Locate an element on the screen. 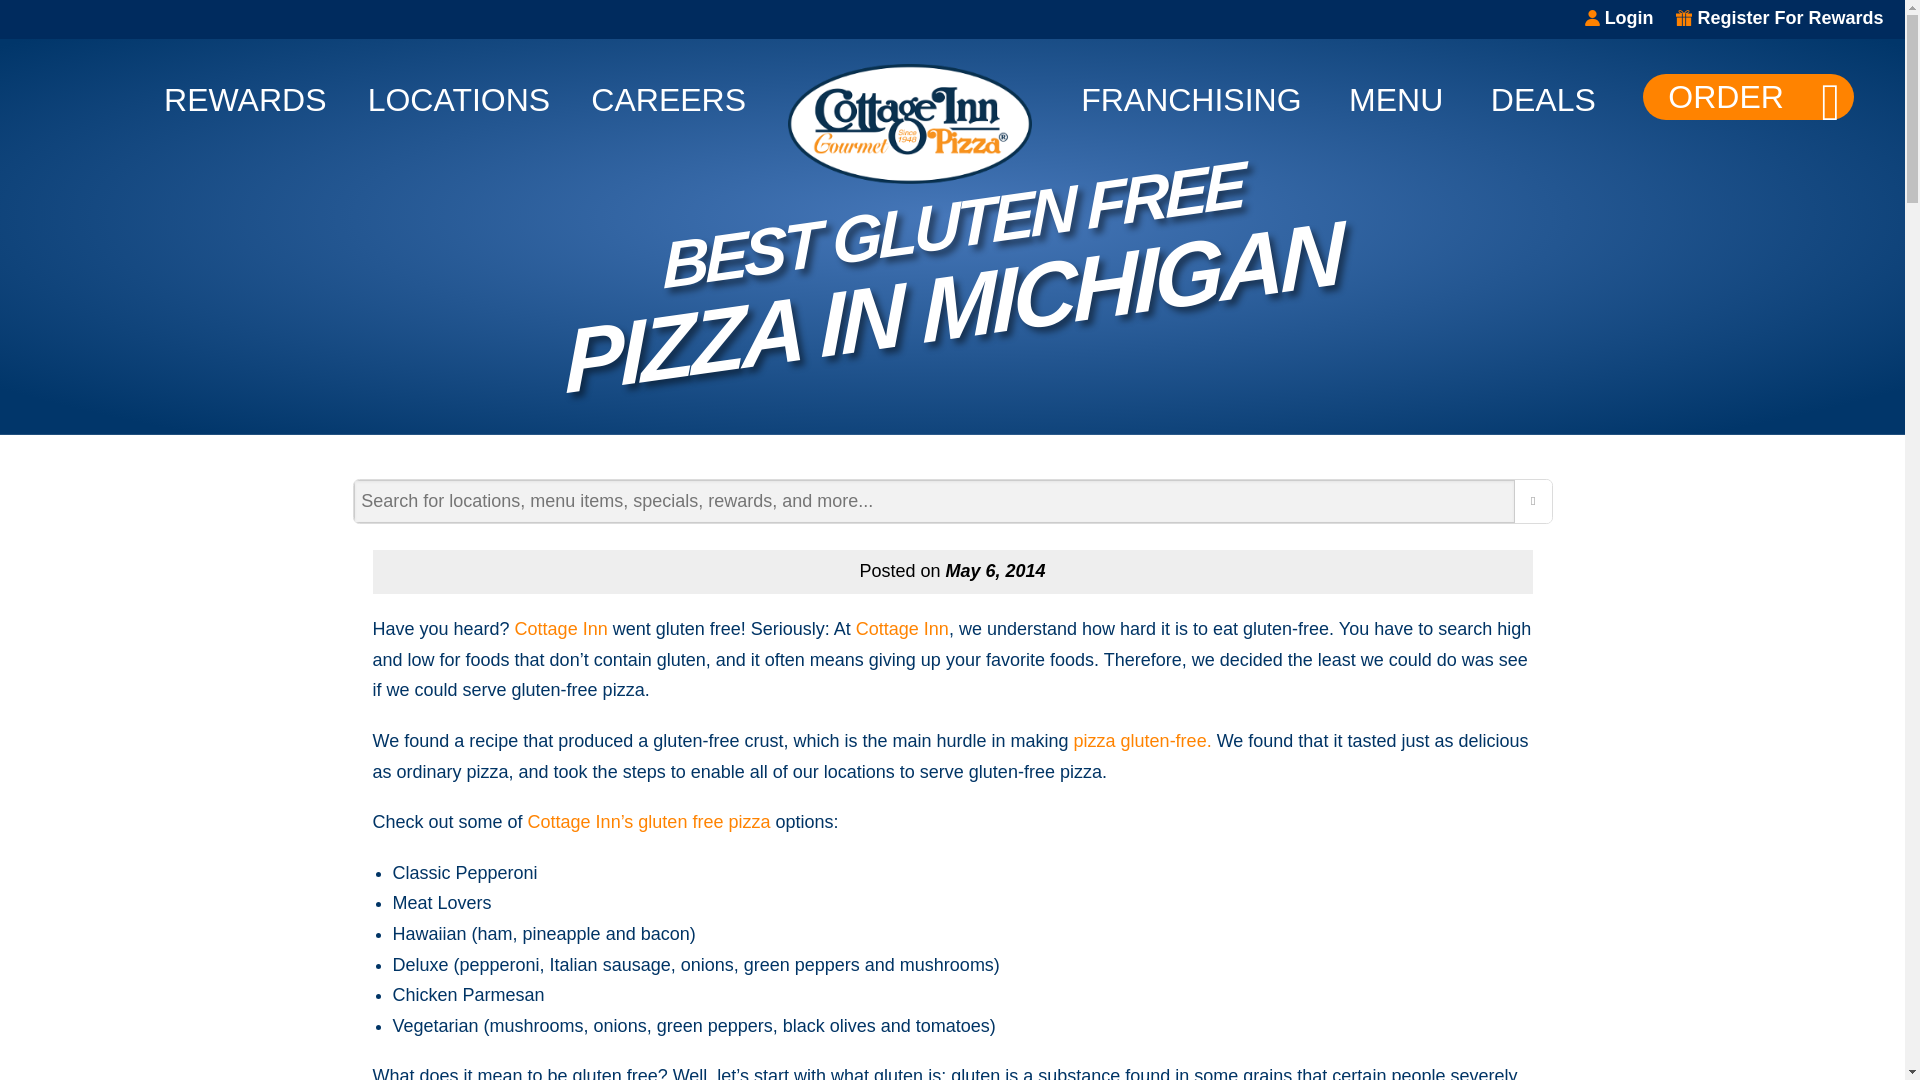 Image resolution: width=1920 pixels, height=1080 pixels. DEALS is located at coordinates (1543, 94).